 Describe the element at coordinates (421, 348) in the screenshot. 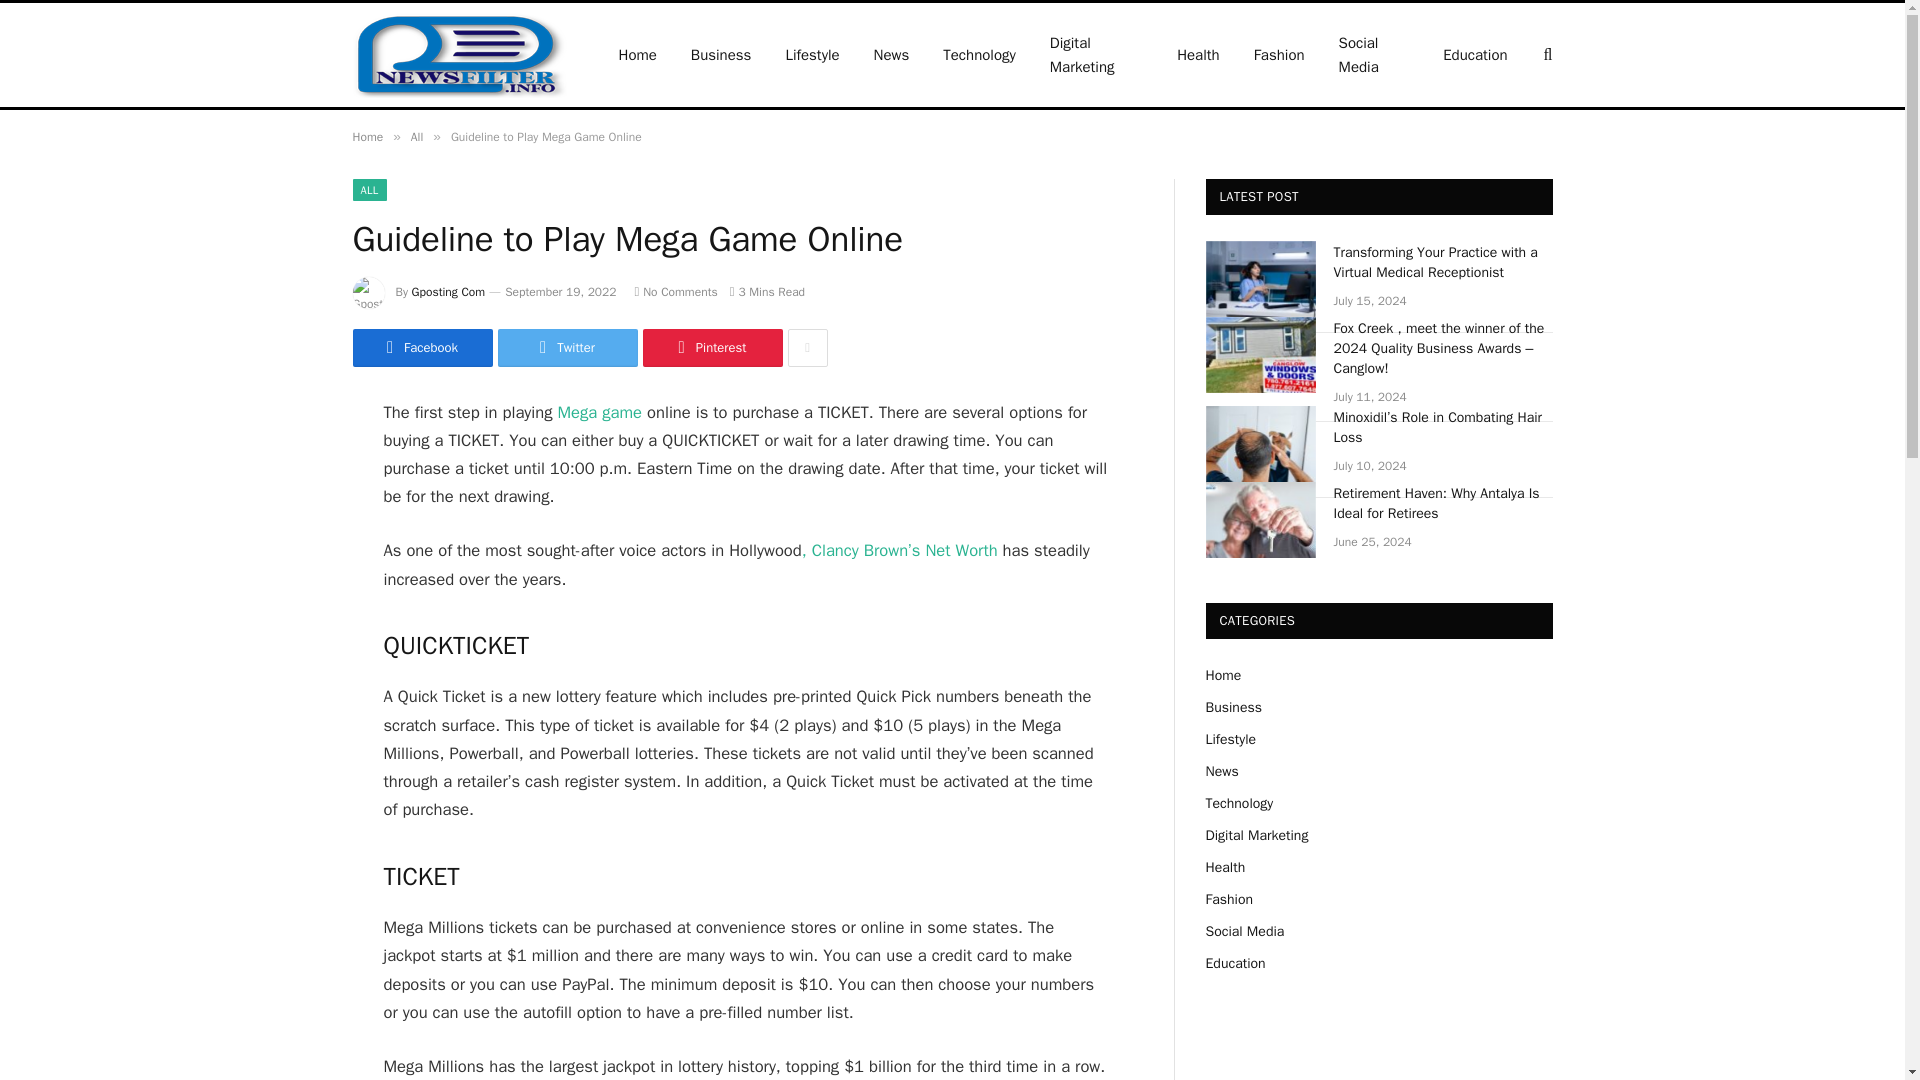

I see `Facebook` at that location.